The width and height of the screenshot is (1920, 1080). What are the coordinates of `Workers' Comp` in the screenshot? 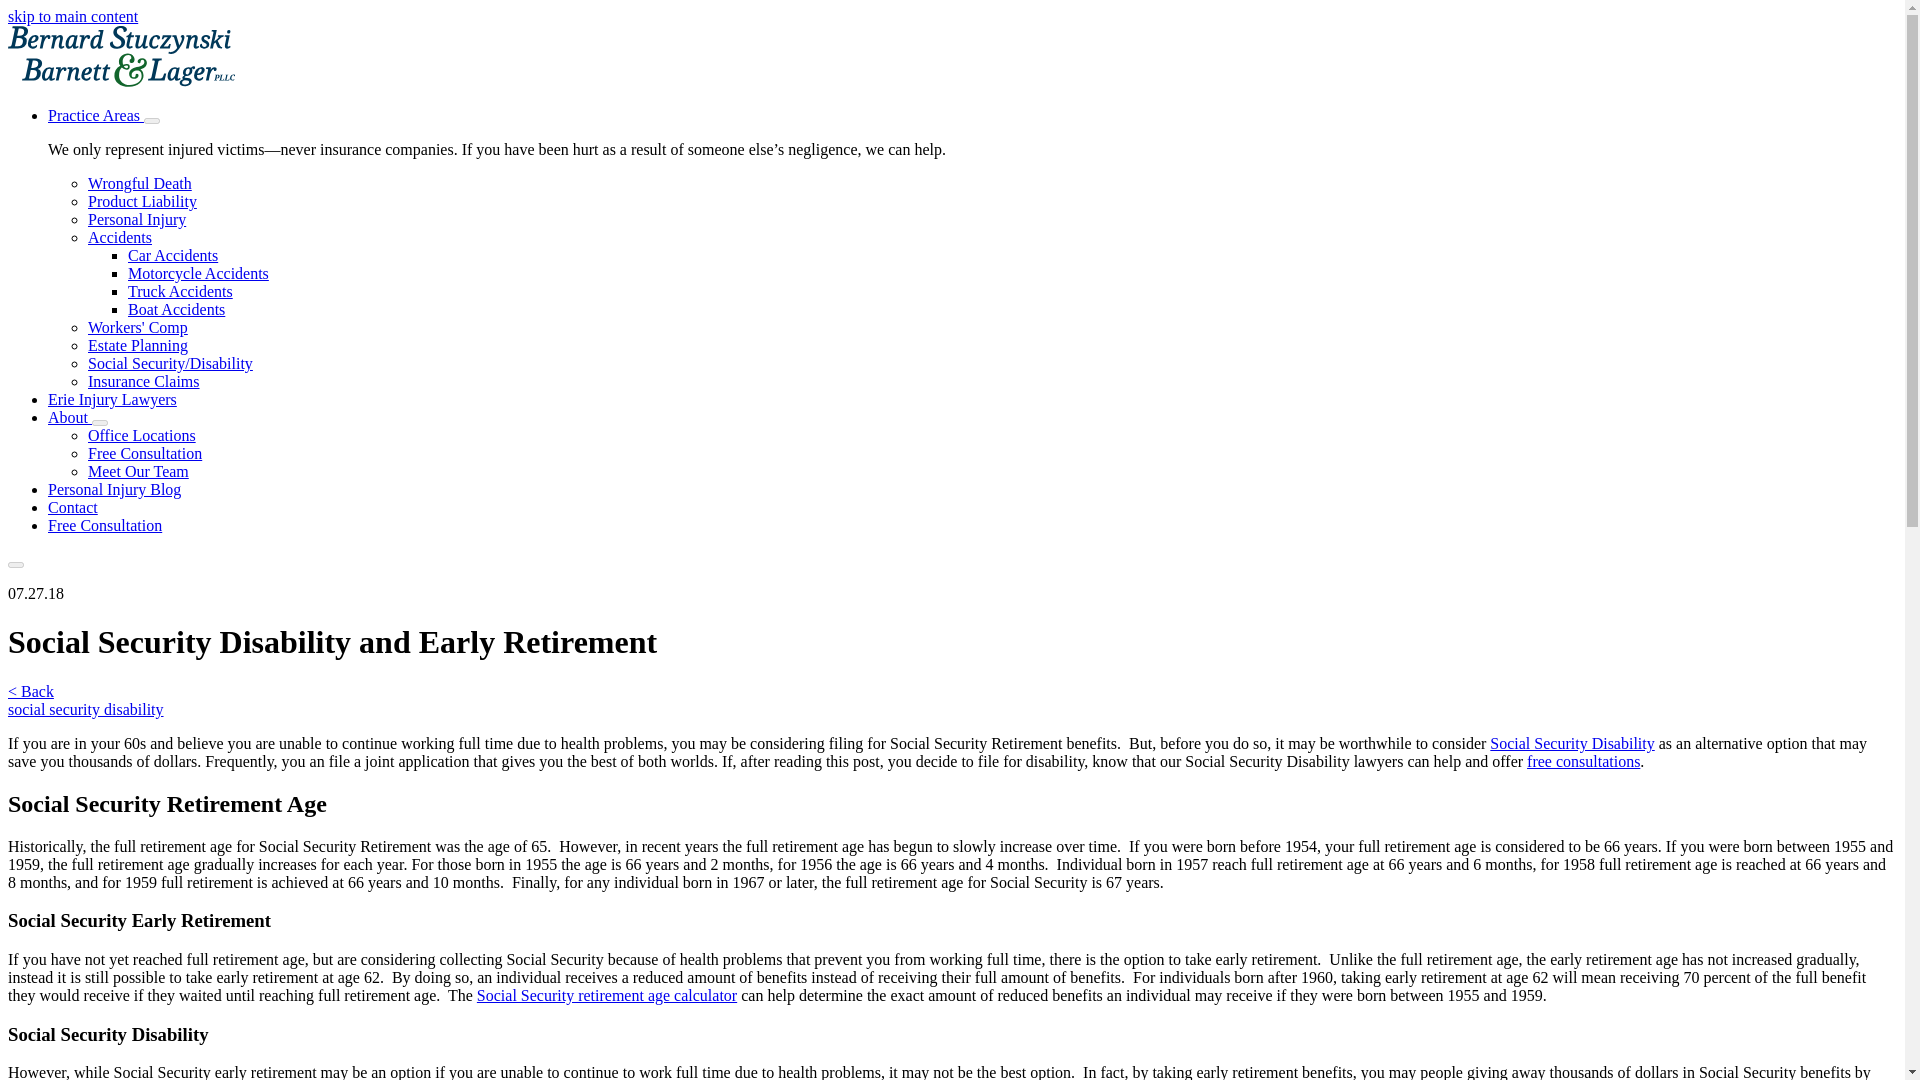 It's located at (138, 326).